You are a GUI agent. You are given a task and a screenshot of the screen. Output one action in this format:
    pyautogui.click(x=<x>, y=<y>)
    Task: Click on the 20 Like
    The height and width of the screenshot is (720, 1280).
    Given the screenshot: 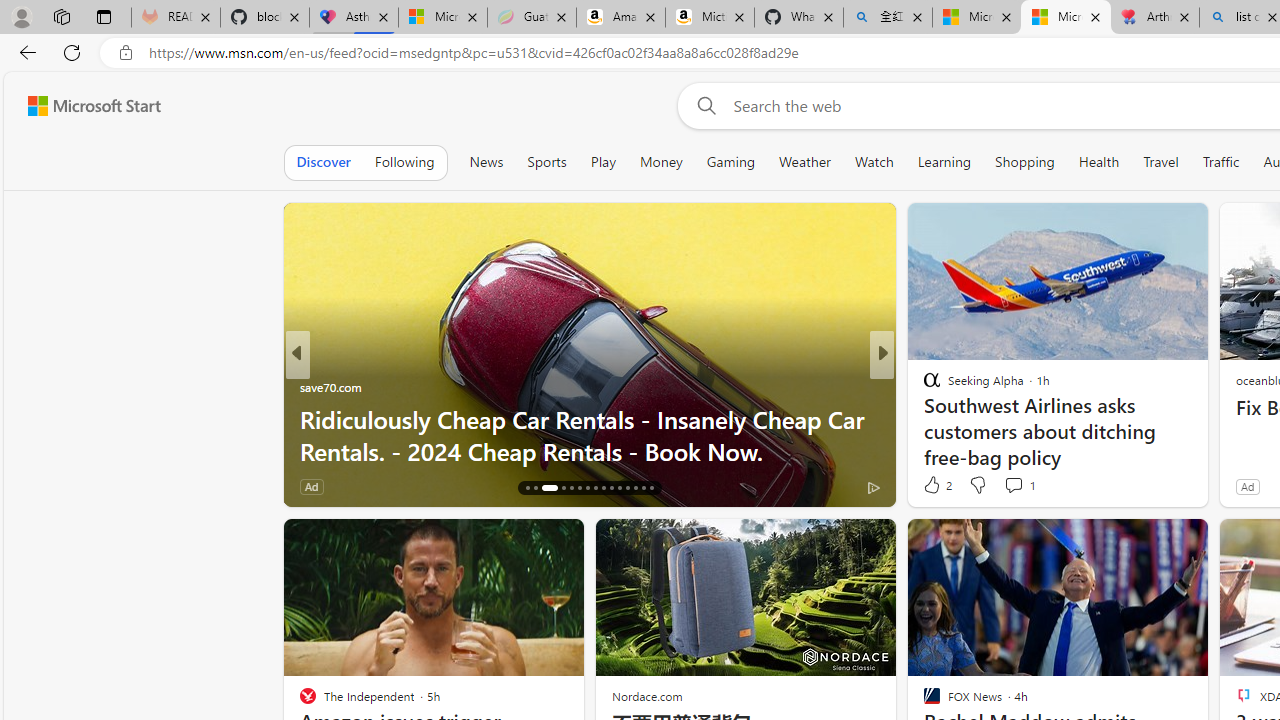 What is the action you would take?
    pyautogui.click(x=934, y=486)
    